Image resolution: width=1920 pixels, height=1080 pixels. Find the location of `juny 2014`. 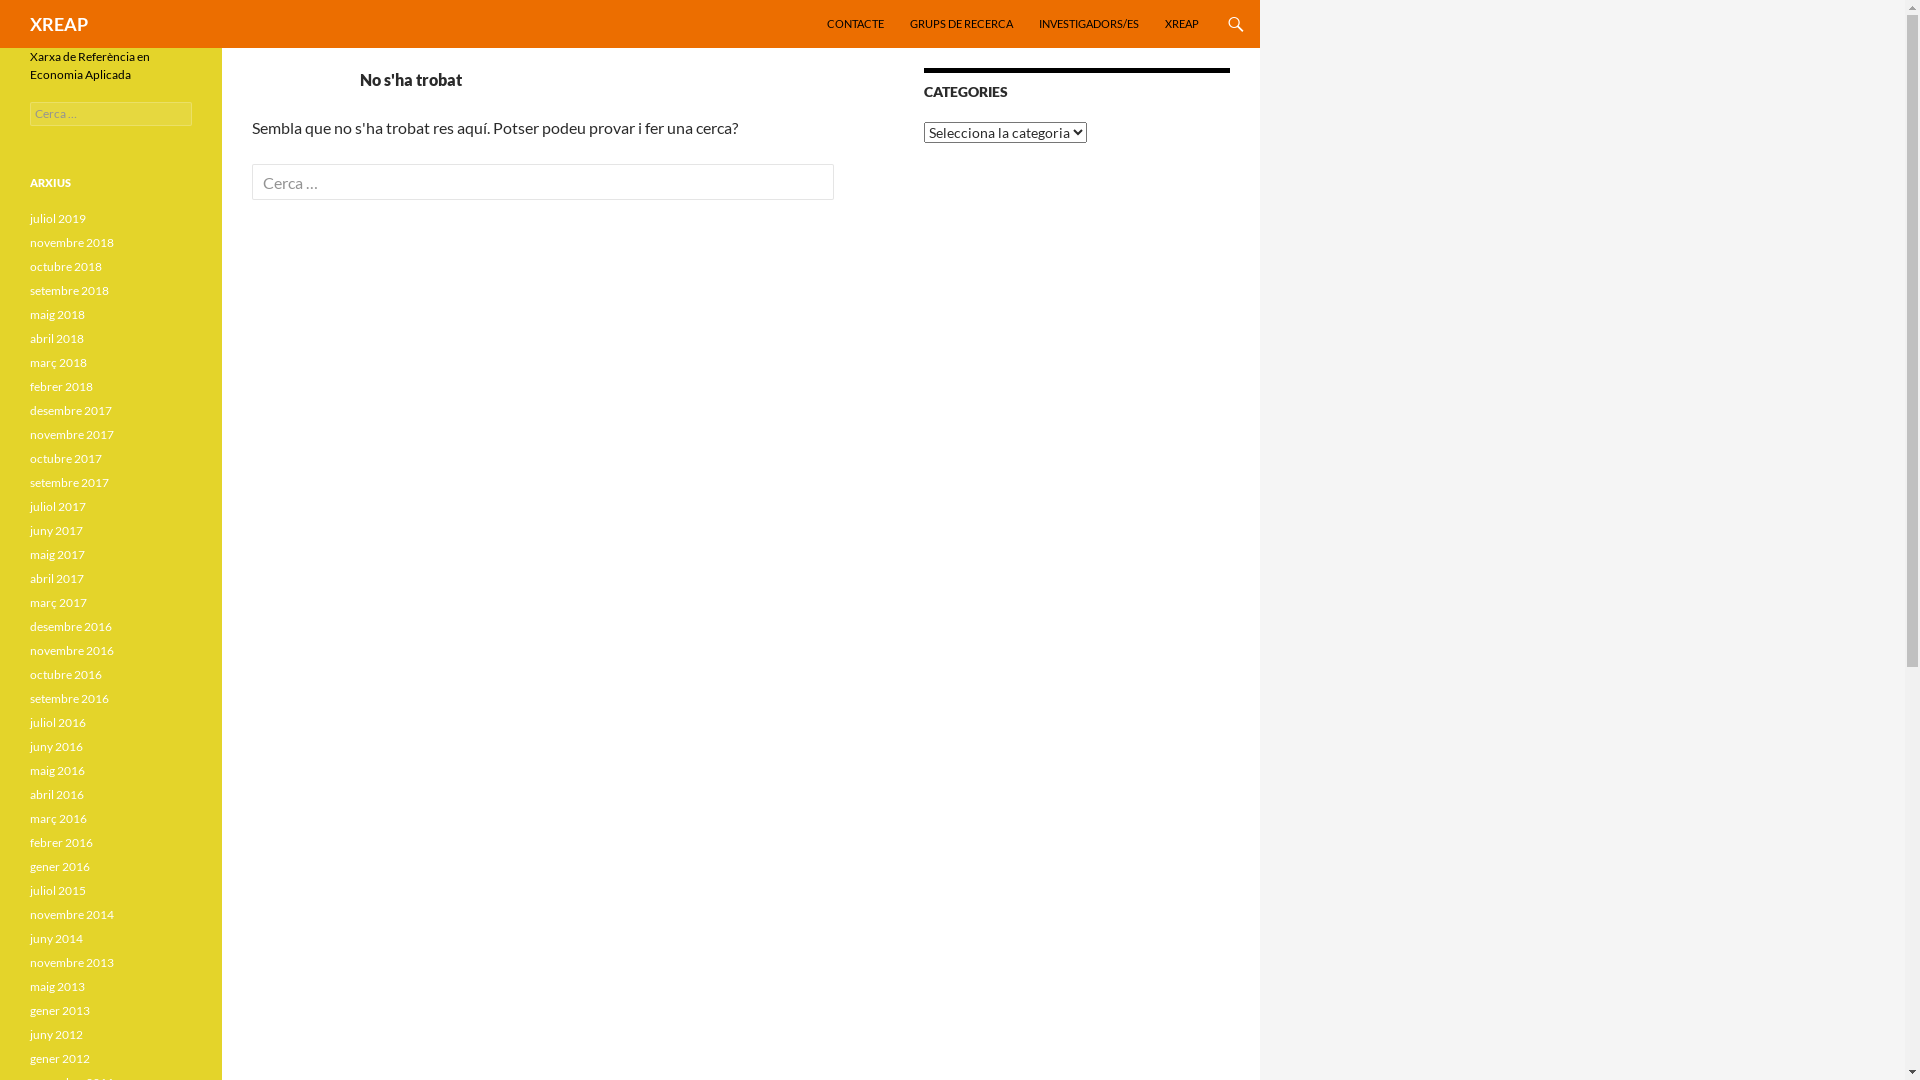

juny 2014 is located at coordinates (56, 938).